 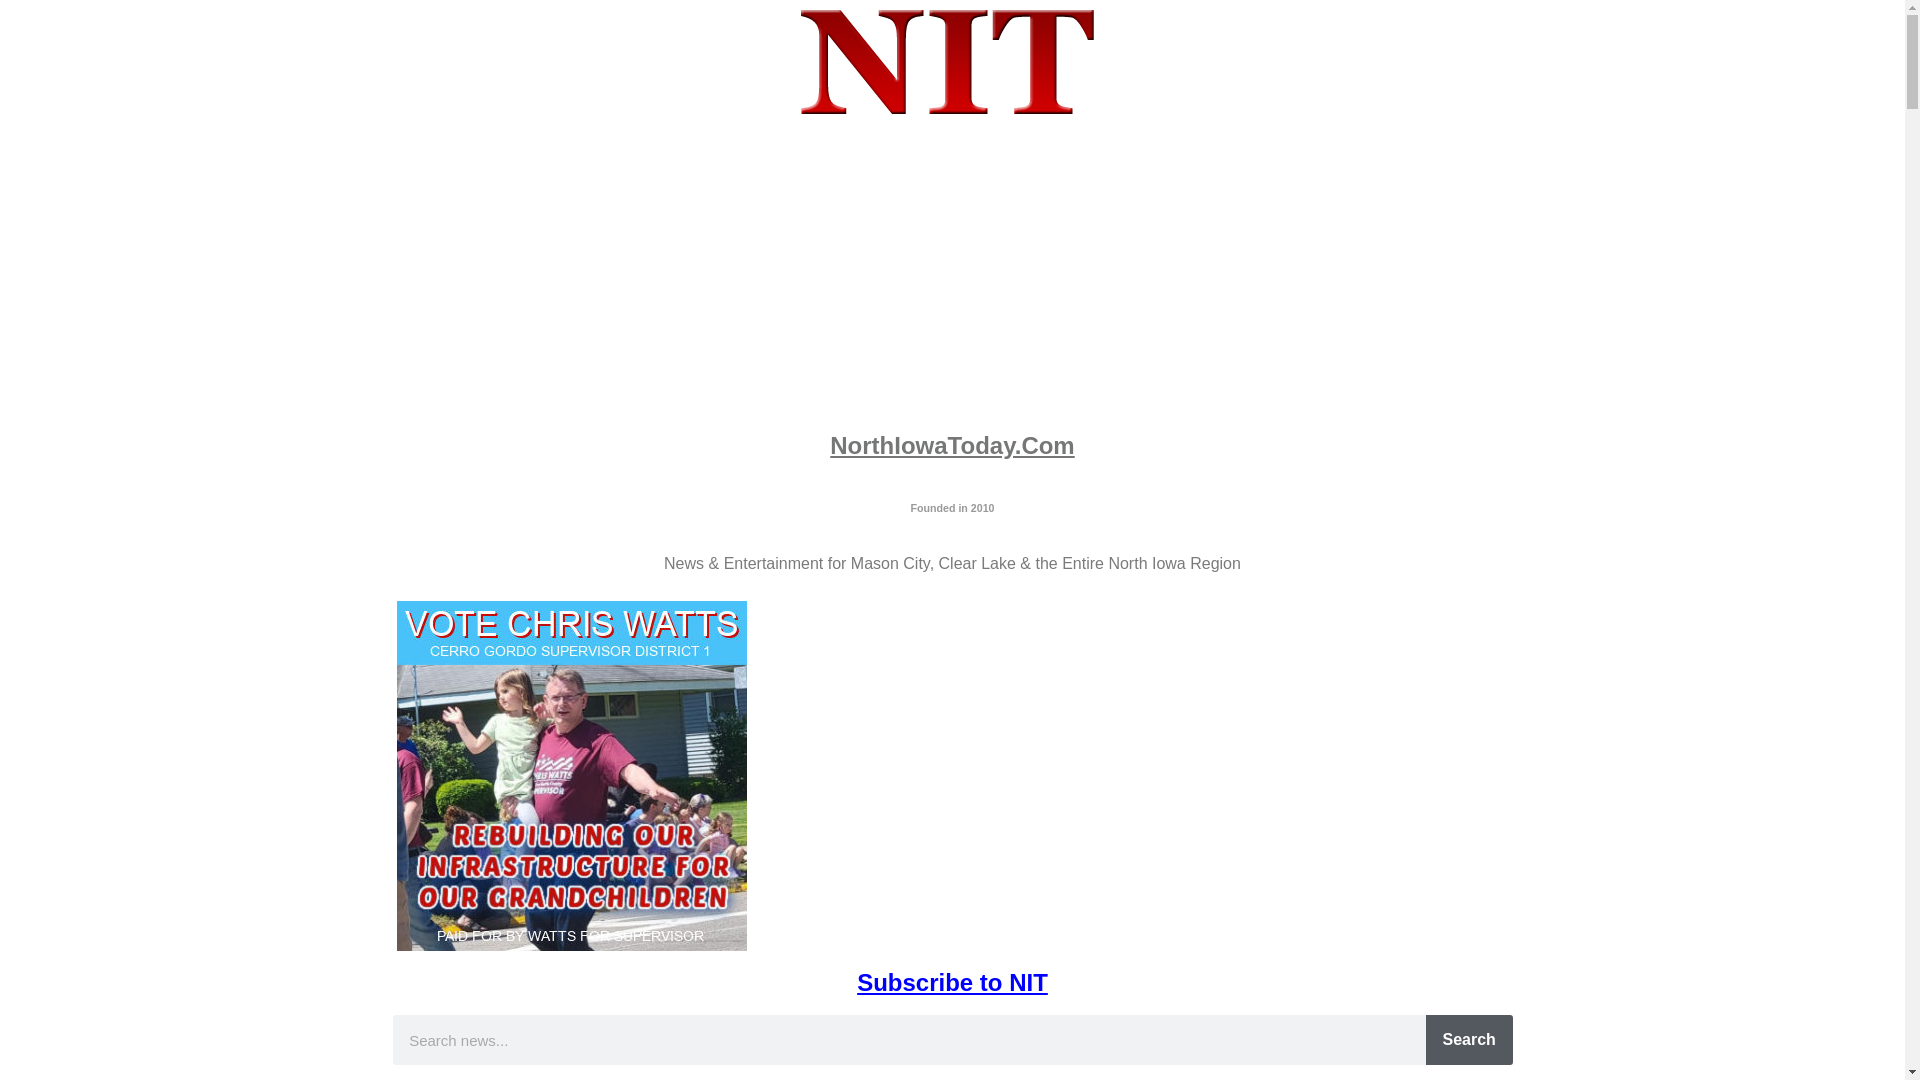 I want to click on Search, so click(x=1469, y=1040).